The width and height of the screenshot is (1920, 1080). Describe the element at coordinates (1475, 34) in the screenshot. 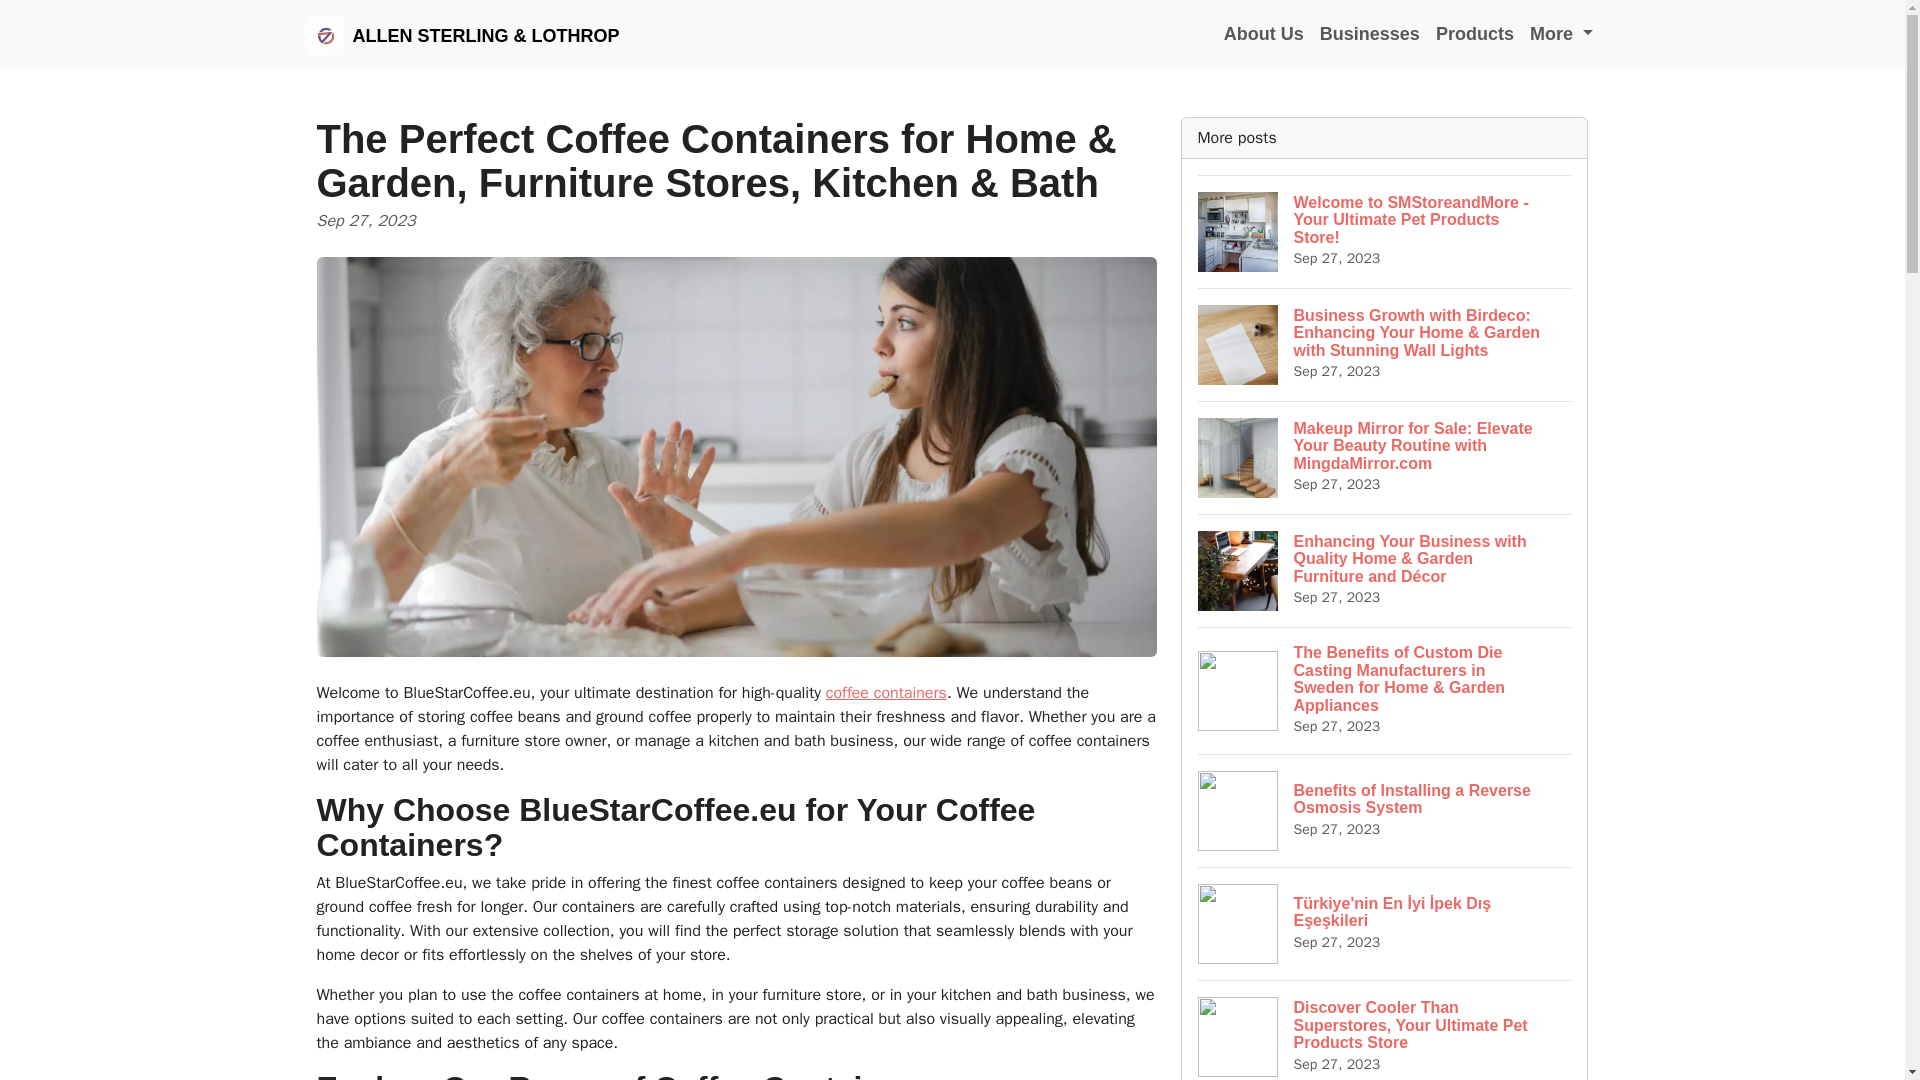

I see `Products` at that location.